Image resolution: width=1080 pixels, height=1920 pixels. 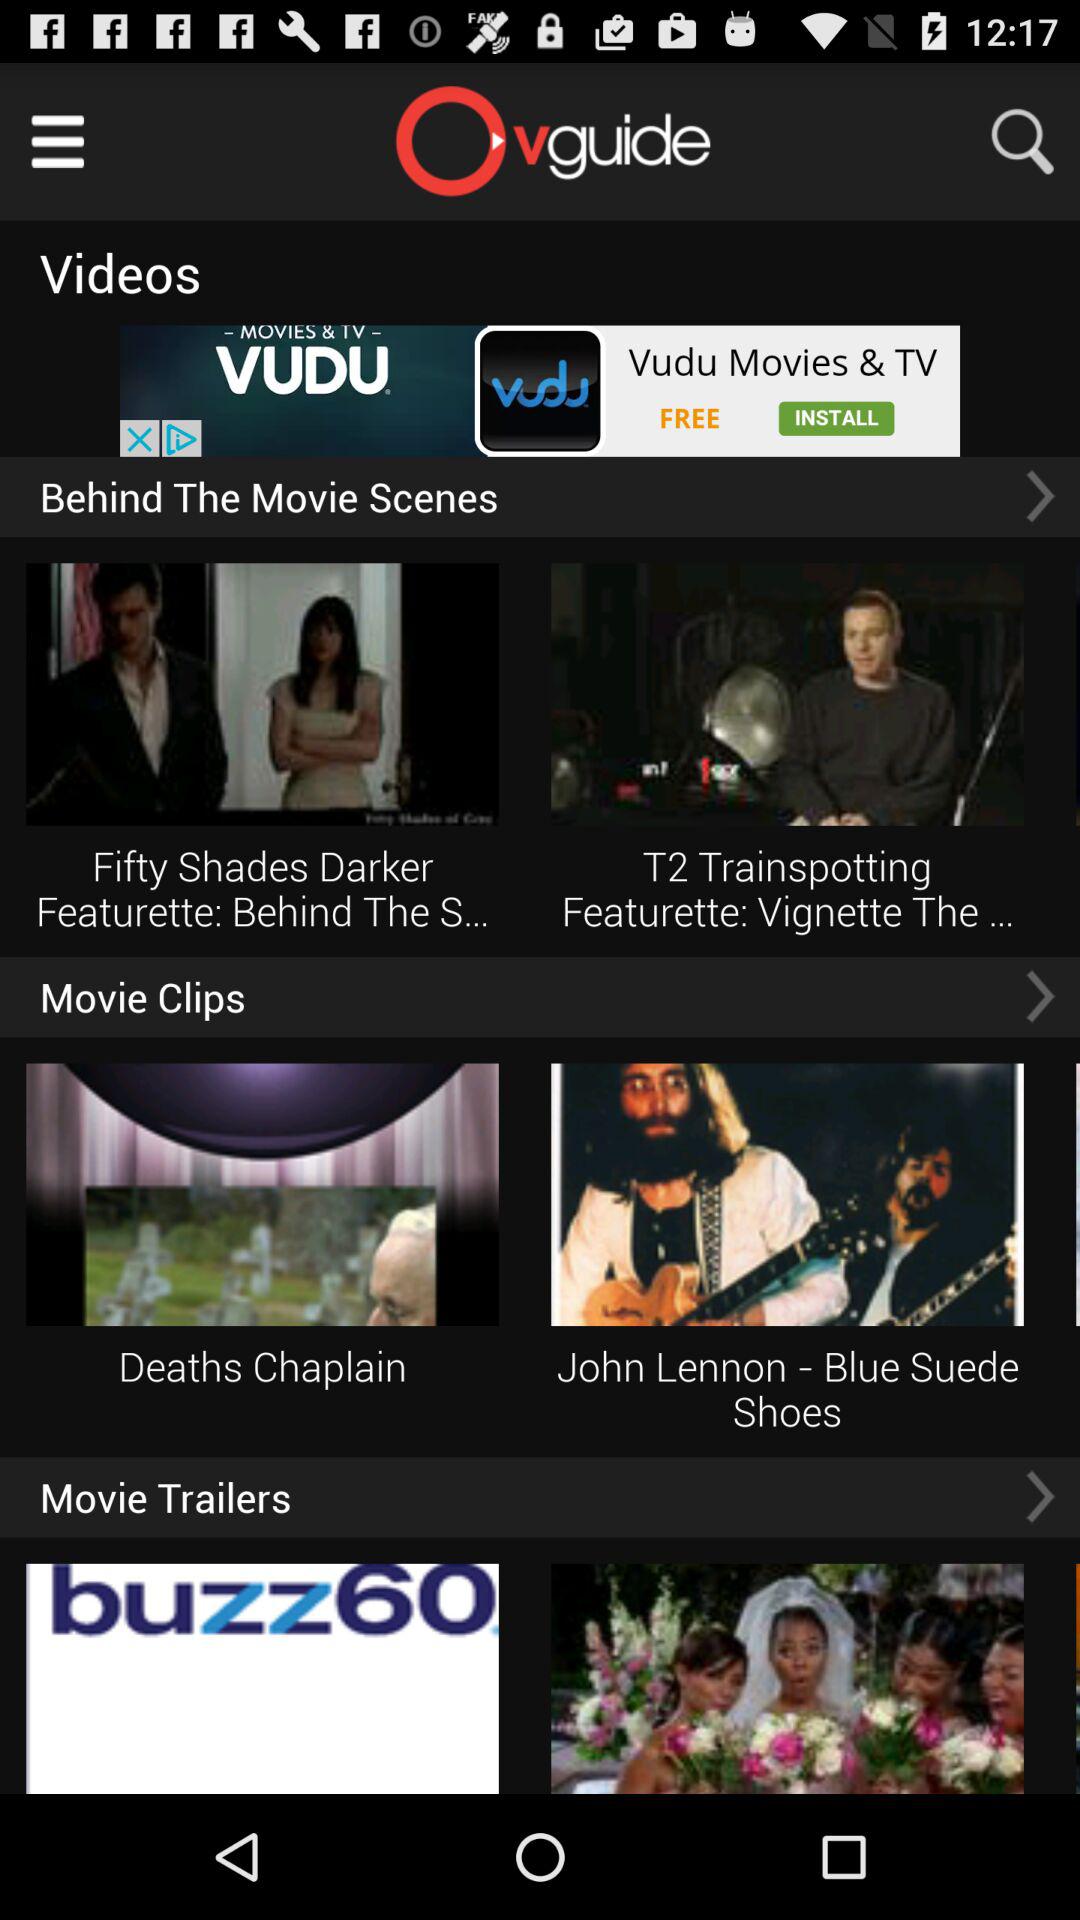 What do you see at coordinates (1040, 996) in the screenshot?
I see `go to next` at bounding box center [1040, 996].